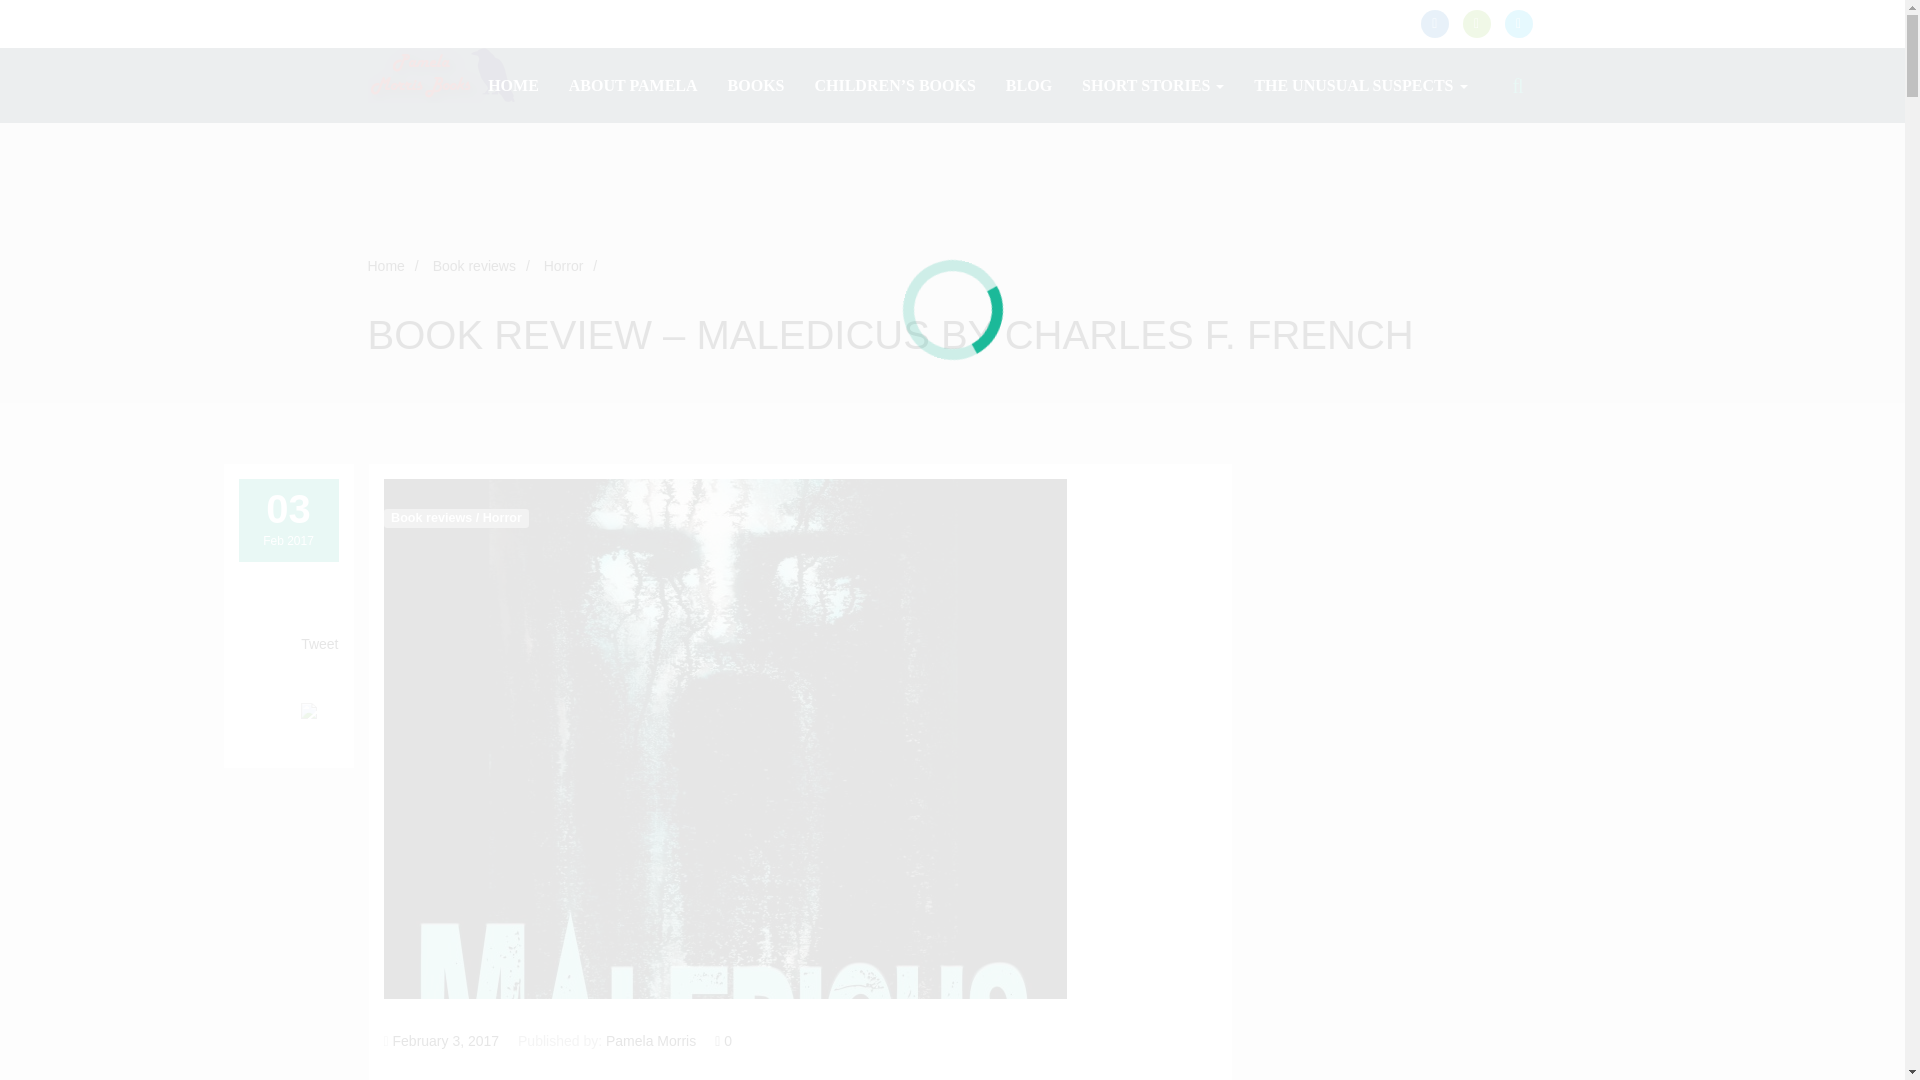  What do you see at coordinates (633, 85) in the screenshot?
I see `About Pamela` at bounding box center [633, 85].